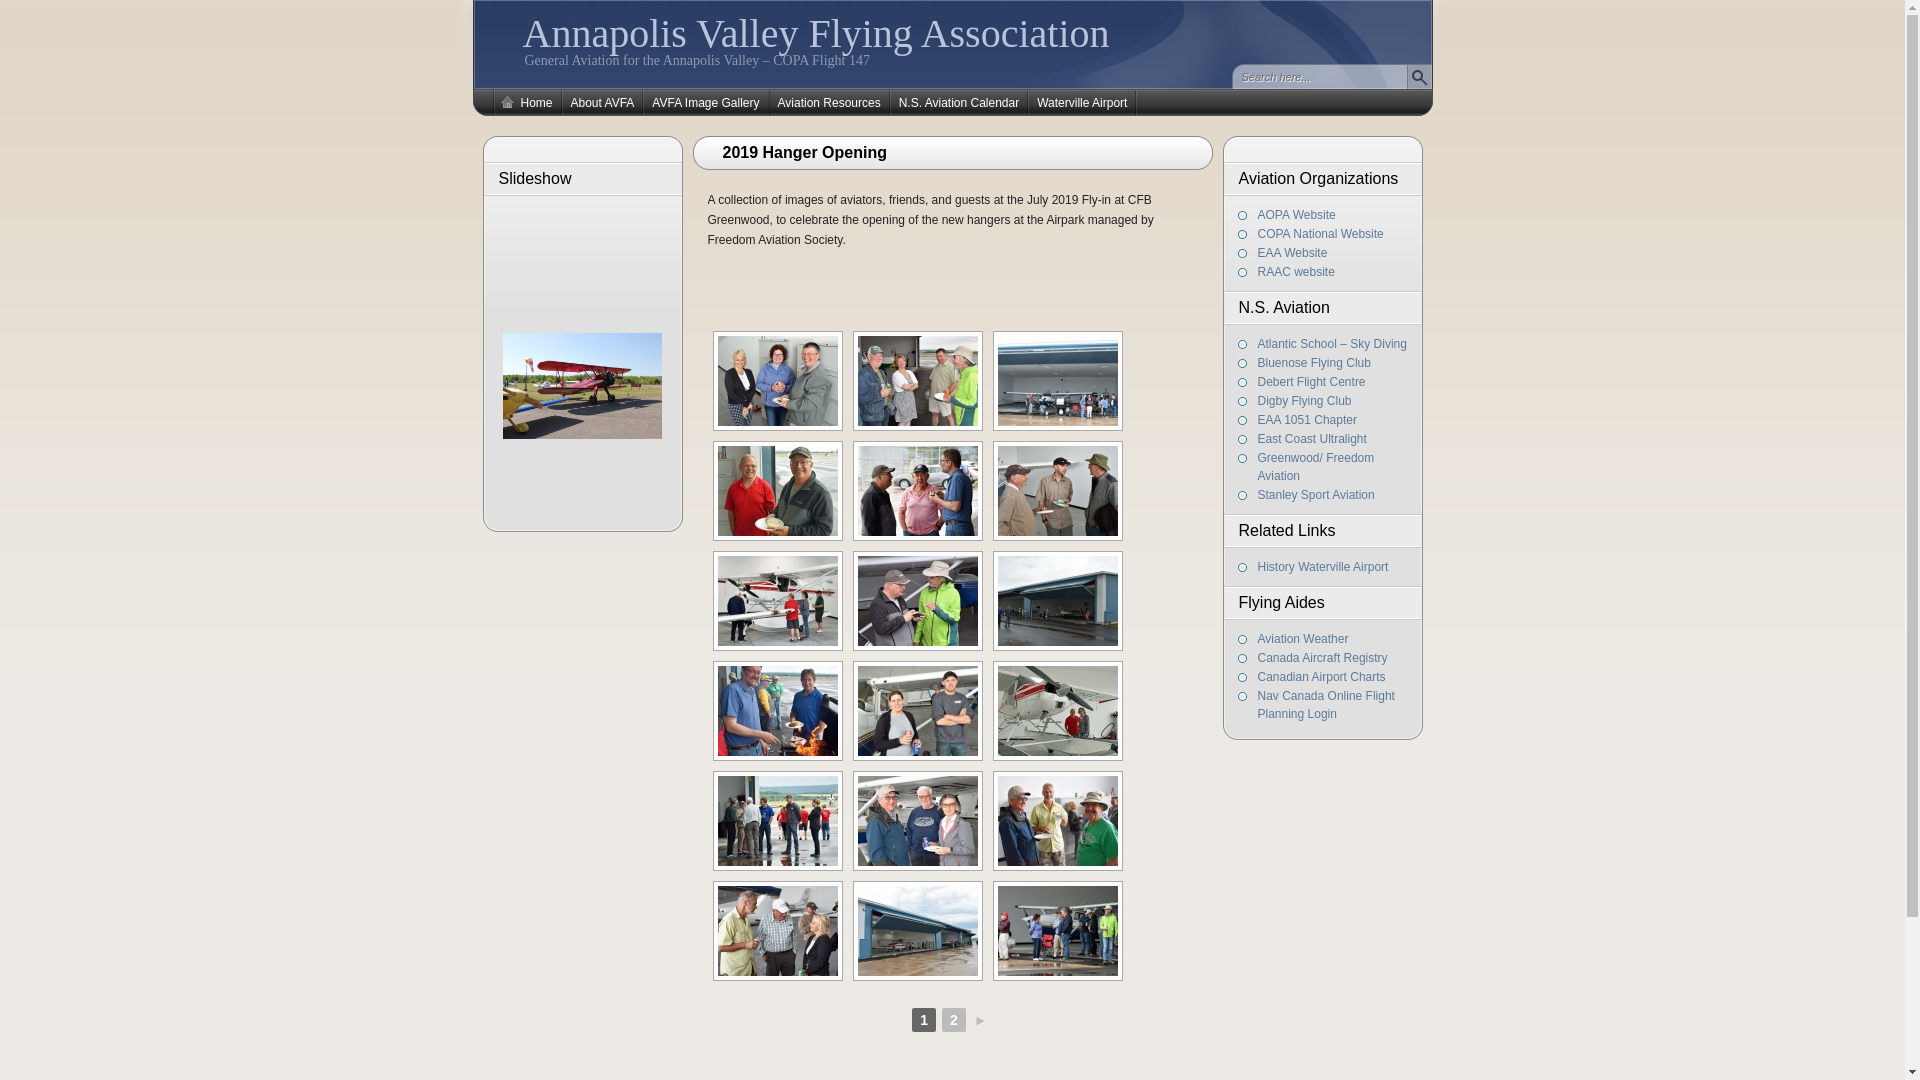 The image size is (1920, 1080). What do you see at coordinates (816, 34) in the screenshot?
I see `Annapolis Valley Flying Association` at bounding box center [816, 34].